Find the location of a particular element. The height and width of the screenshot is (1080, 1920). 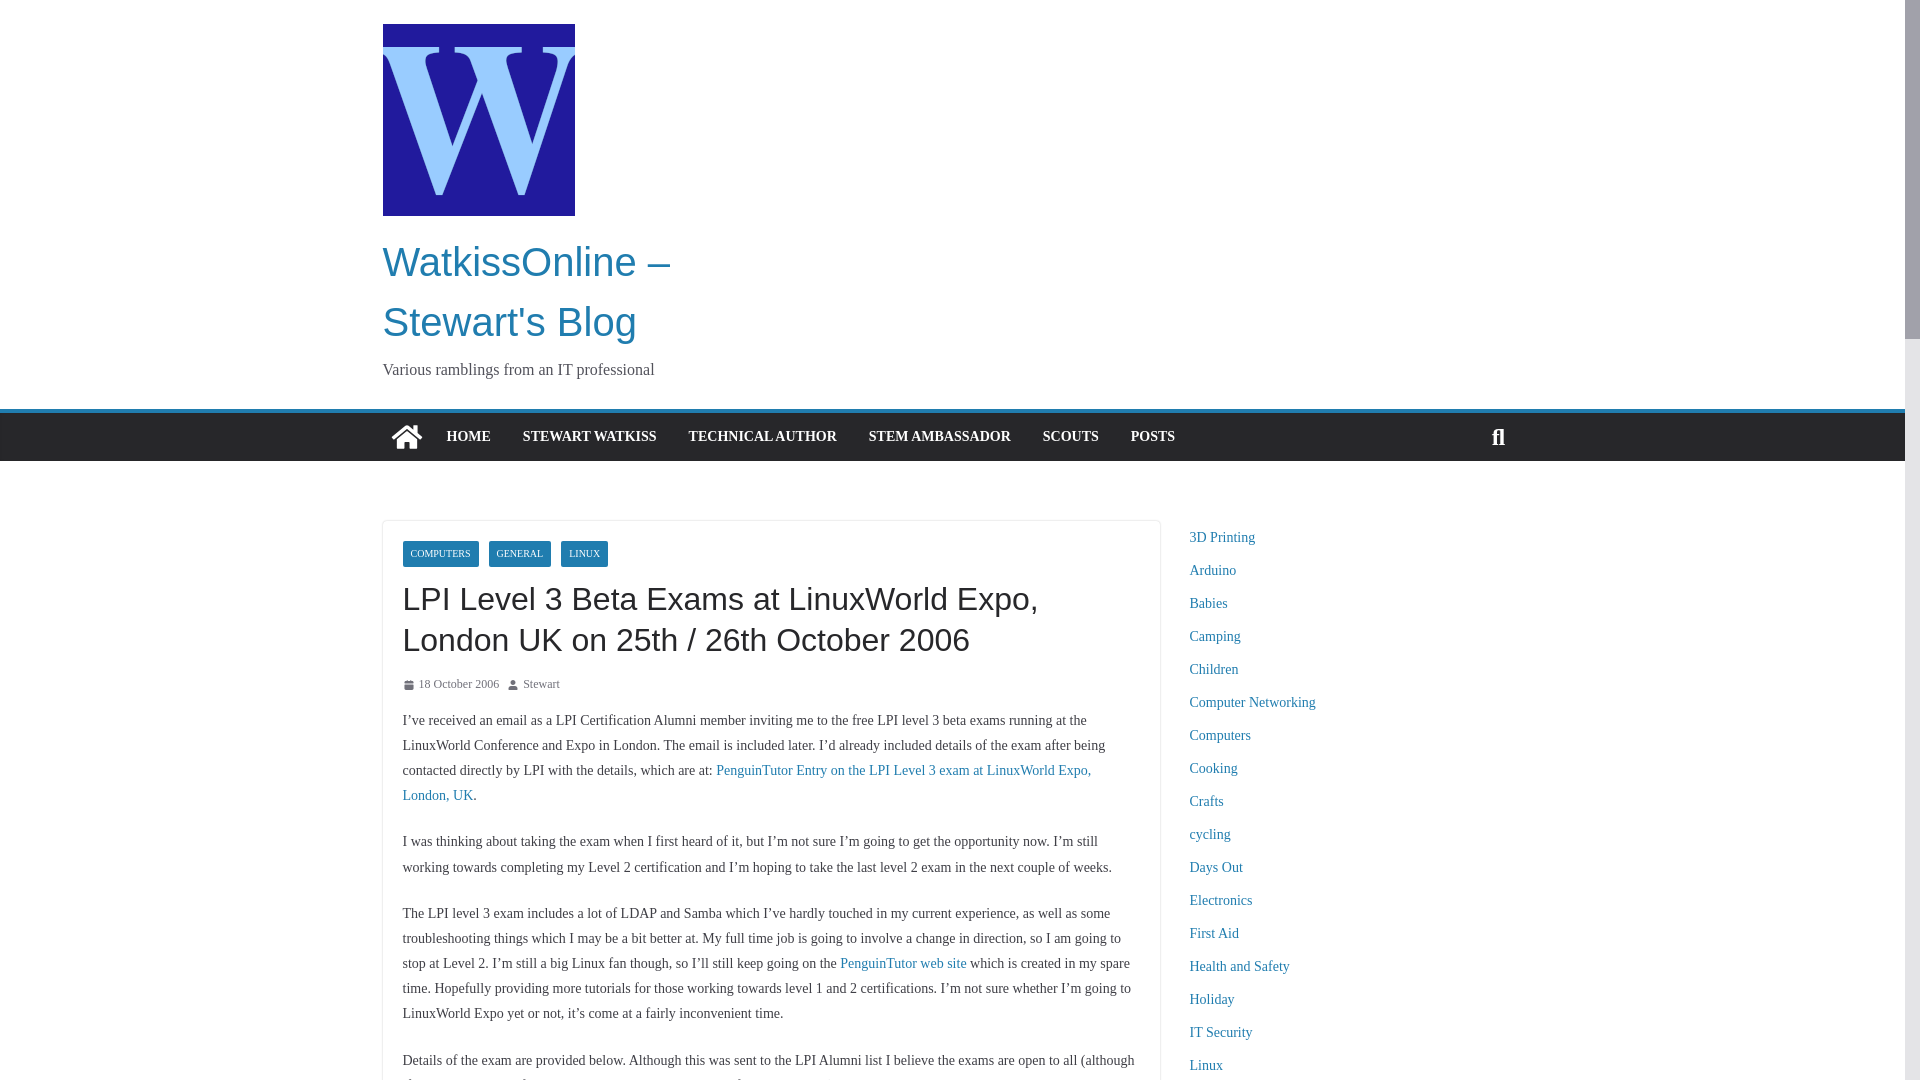

POSTS is located at coordinates (1152, 437).